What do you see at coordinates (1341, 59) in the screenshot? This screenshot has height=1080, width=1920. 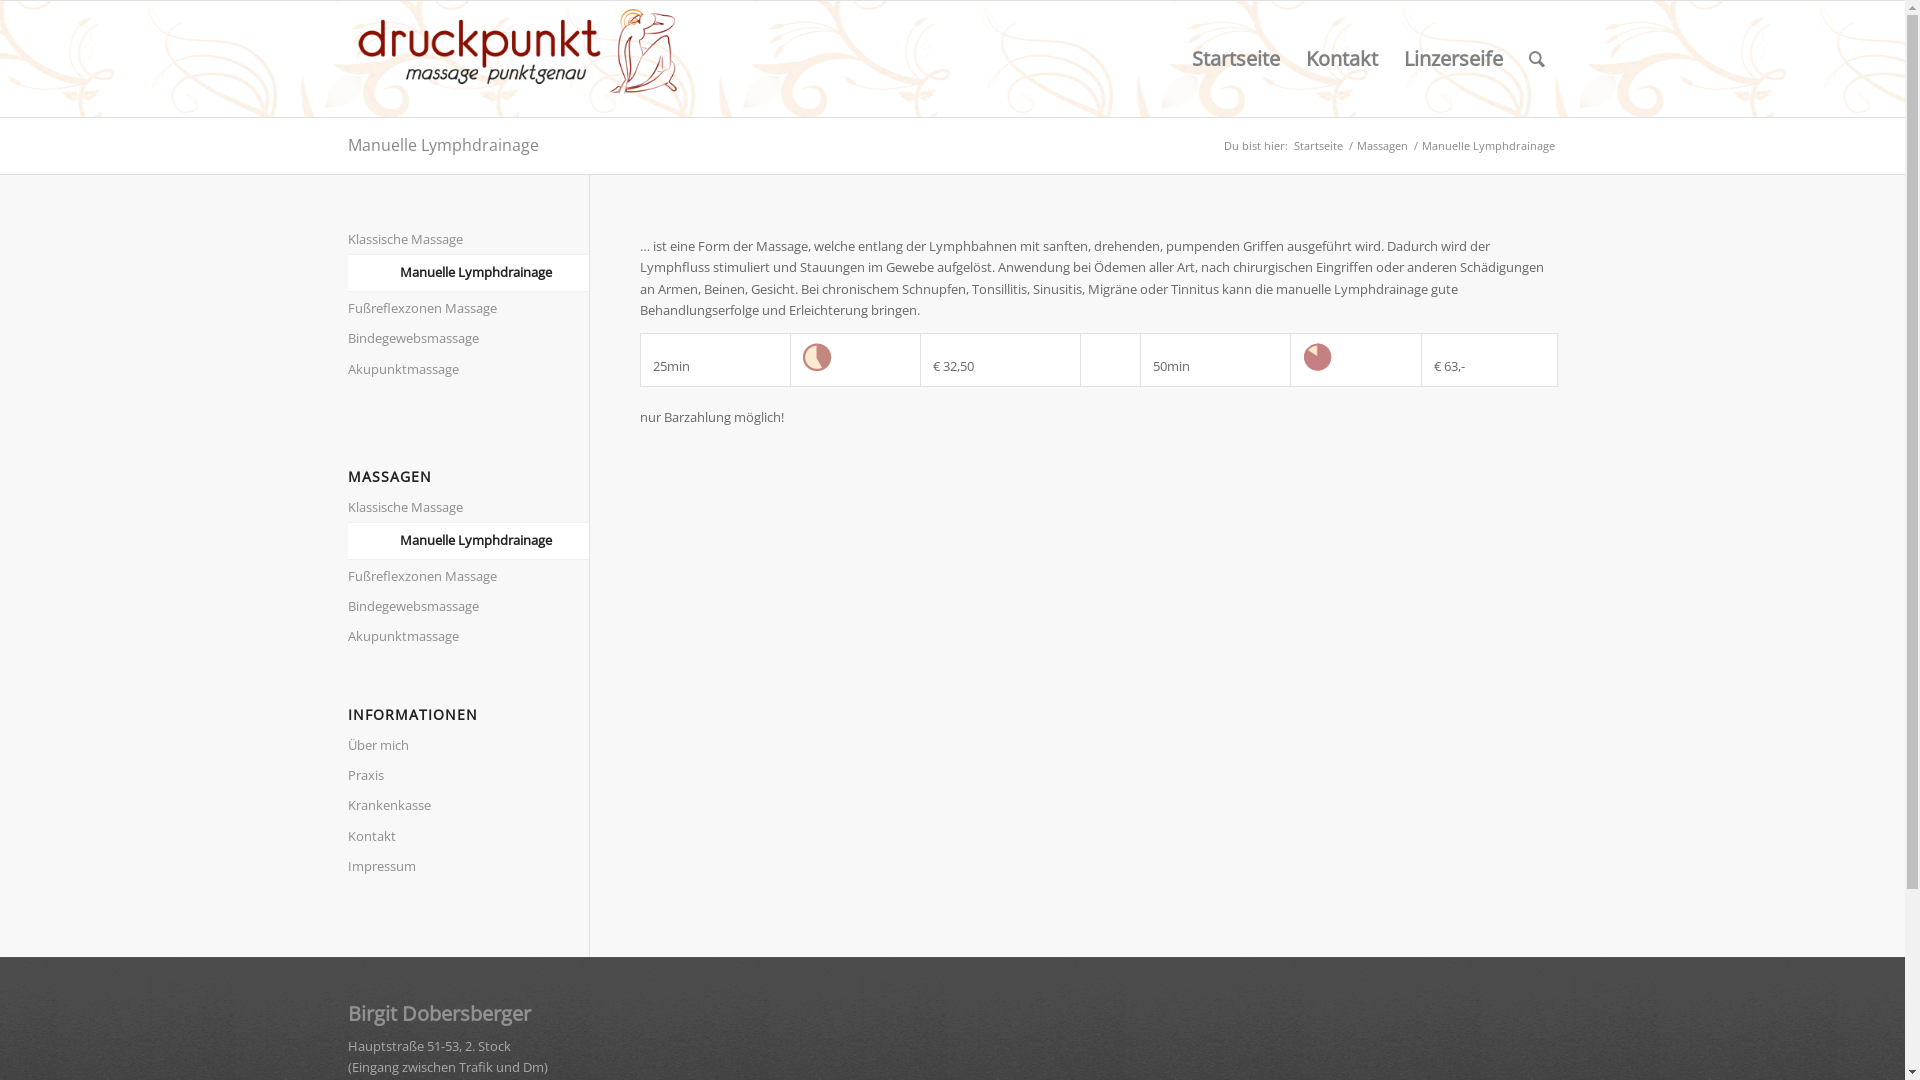 I see `Kontakt` at bounding box center [1341, 59].